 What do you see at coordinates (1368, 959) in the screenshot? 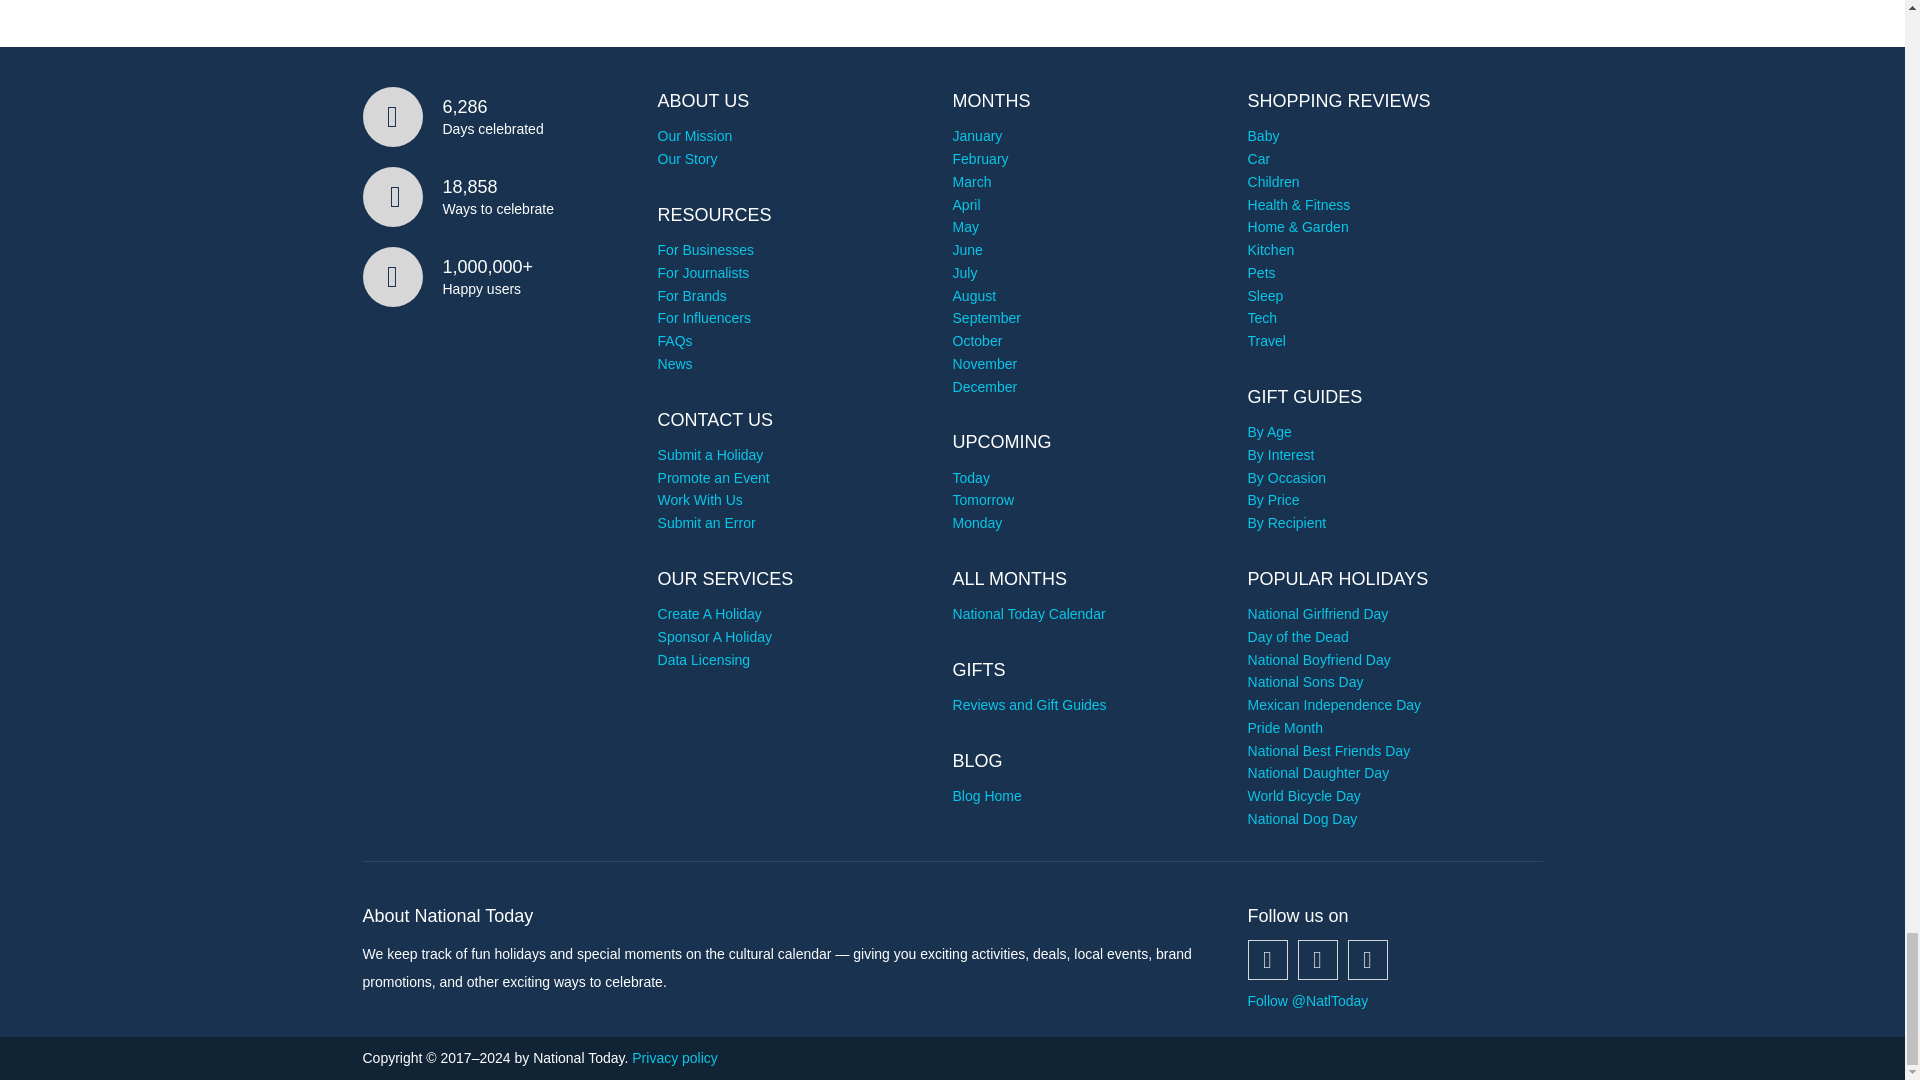
I see `Follow us on Instagram` at bounding box center [1368, 959].